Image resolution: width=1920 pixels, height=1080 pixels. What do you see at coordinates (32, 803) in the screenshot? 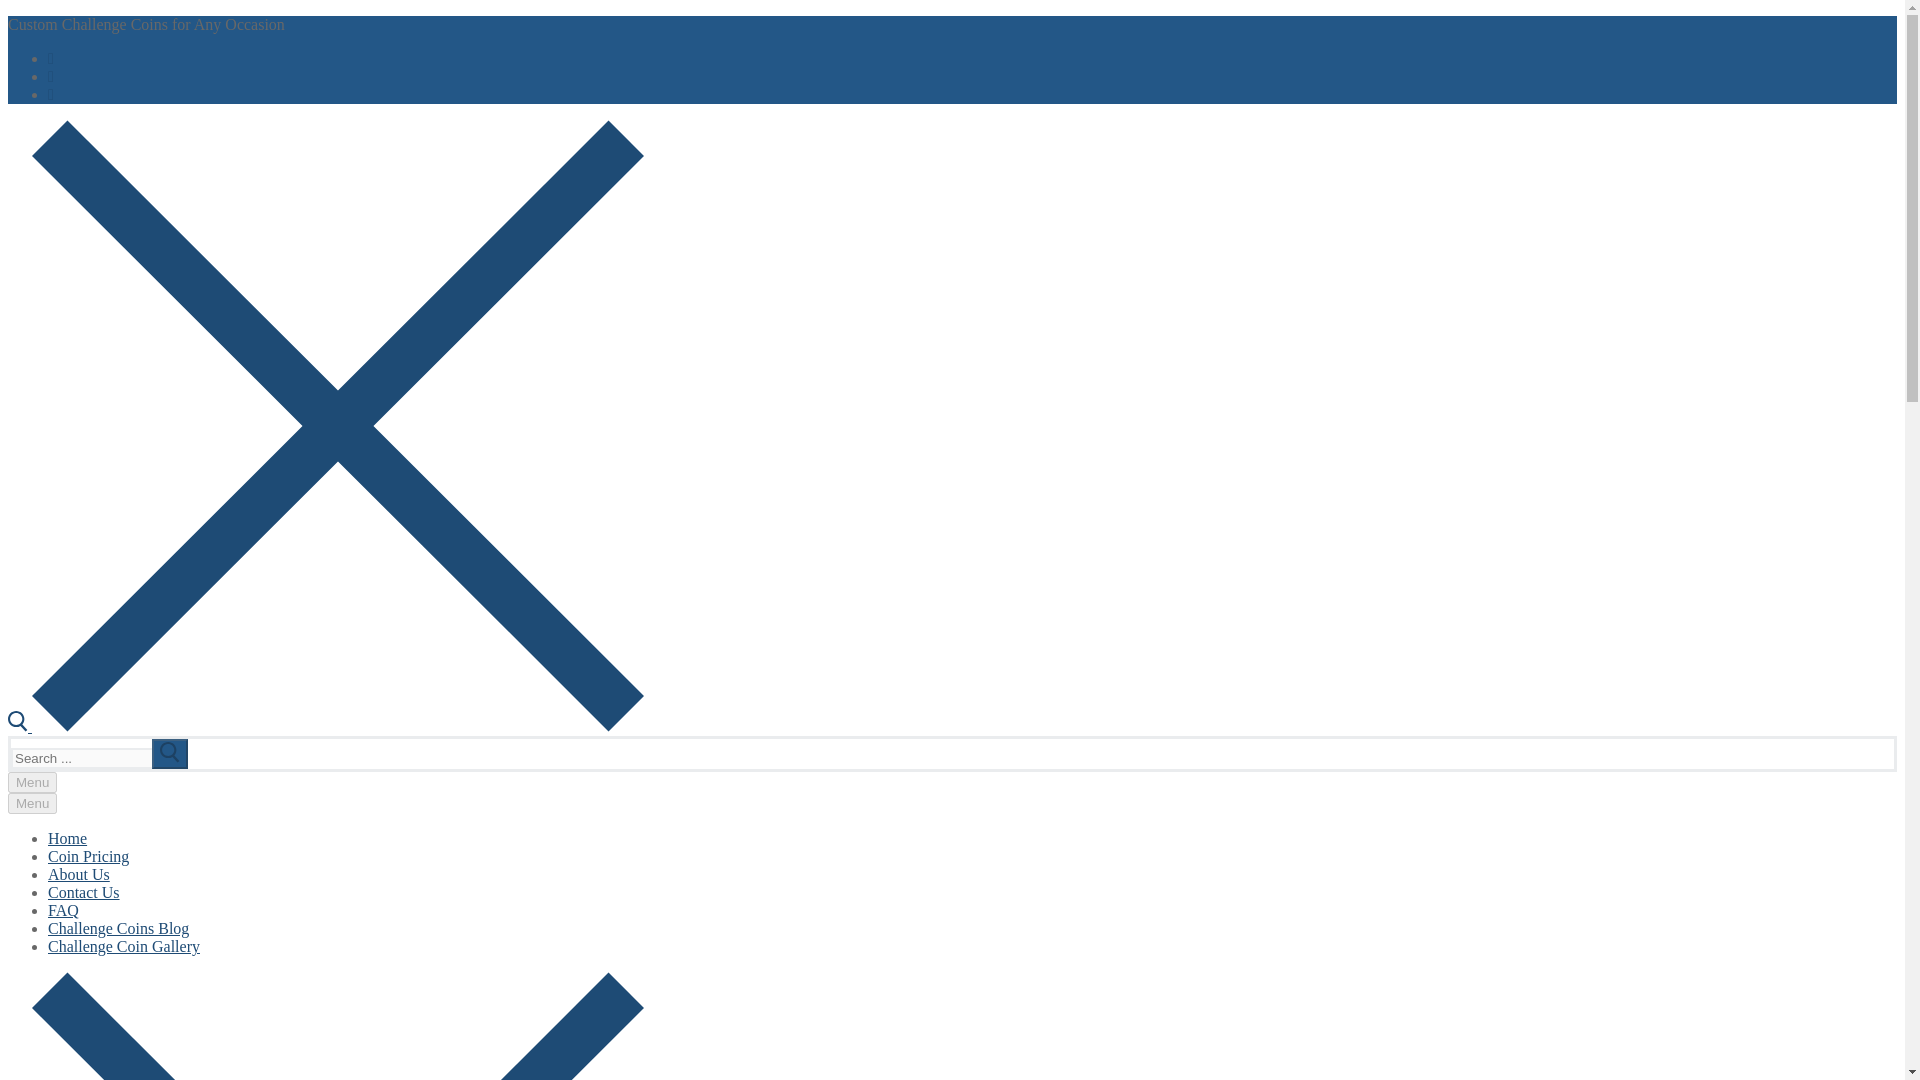
I see `Menu` at bounding box center [32, 803].